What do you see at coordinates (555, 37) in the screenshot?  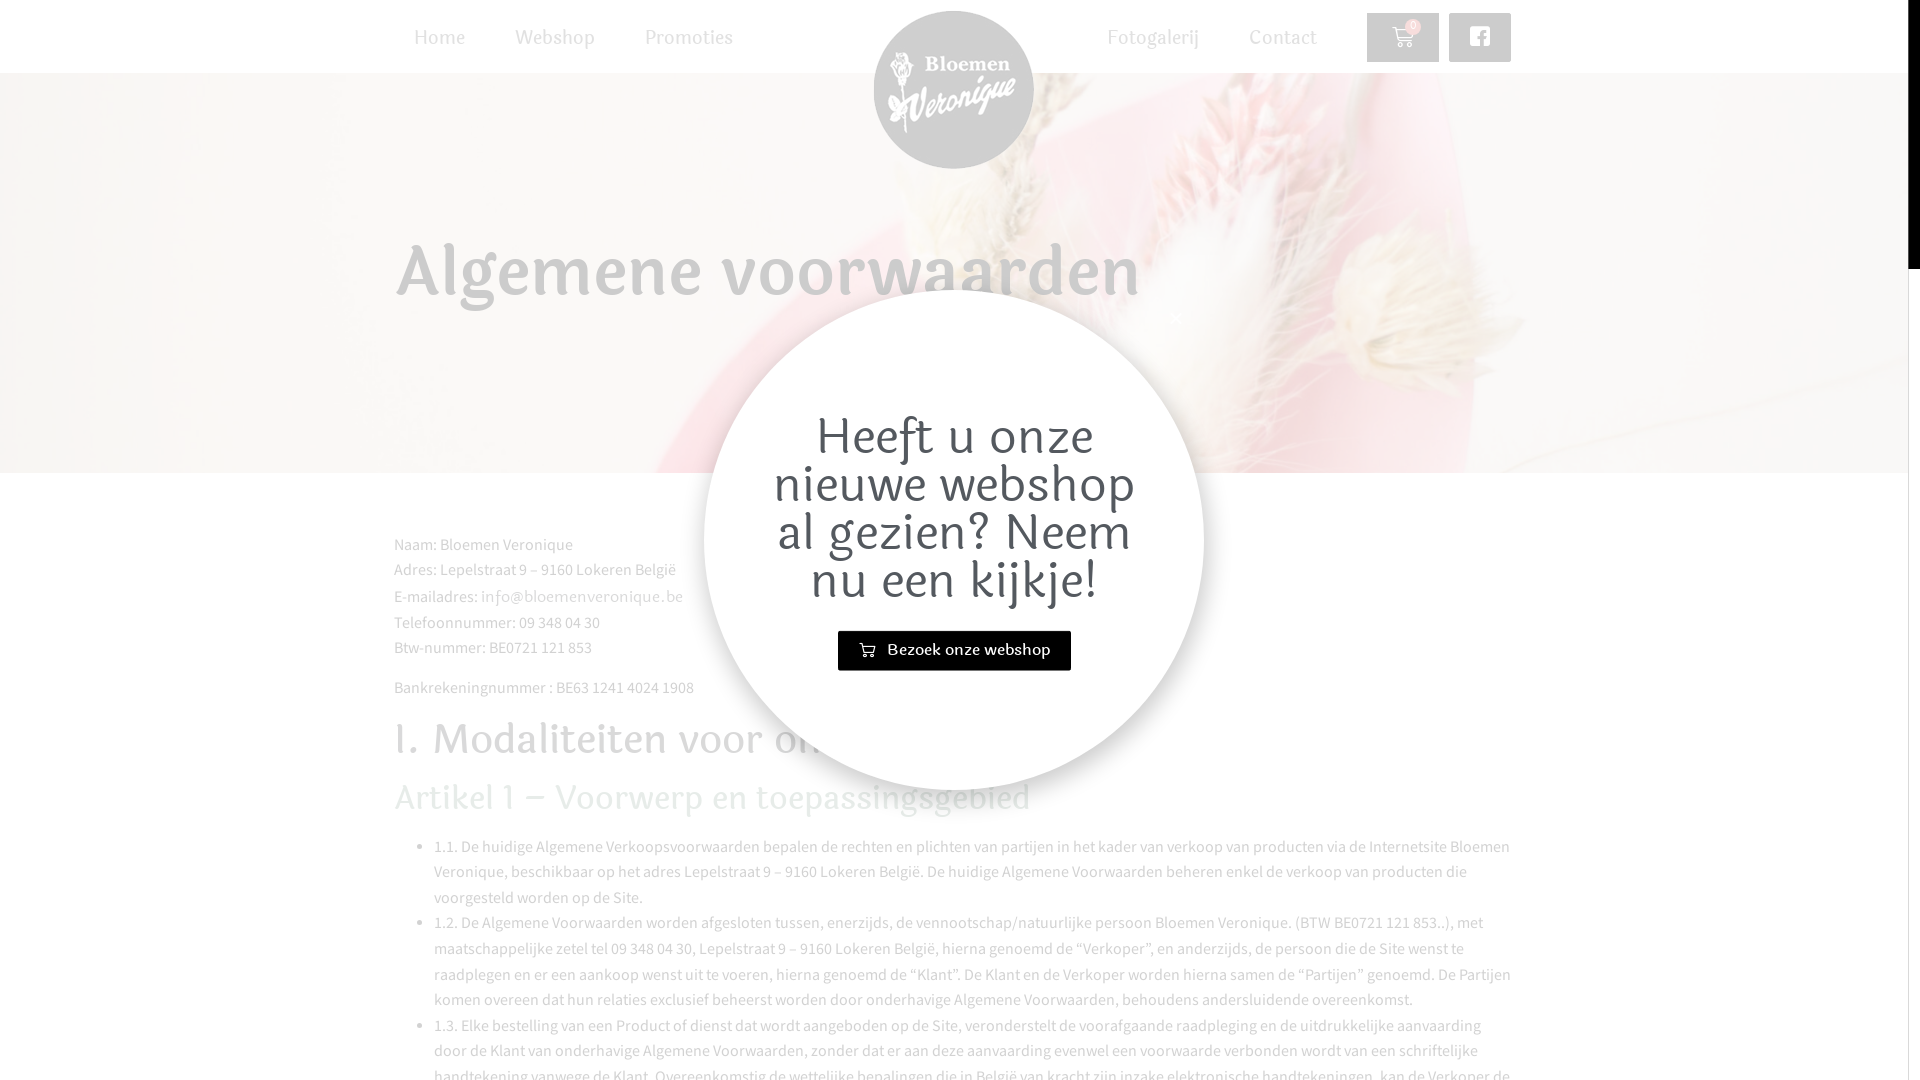 I see `Webshop` at bounding box center [555, 37].